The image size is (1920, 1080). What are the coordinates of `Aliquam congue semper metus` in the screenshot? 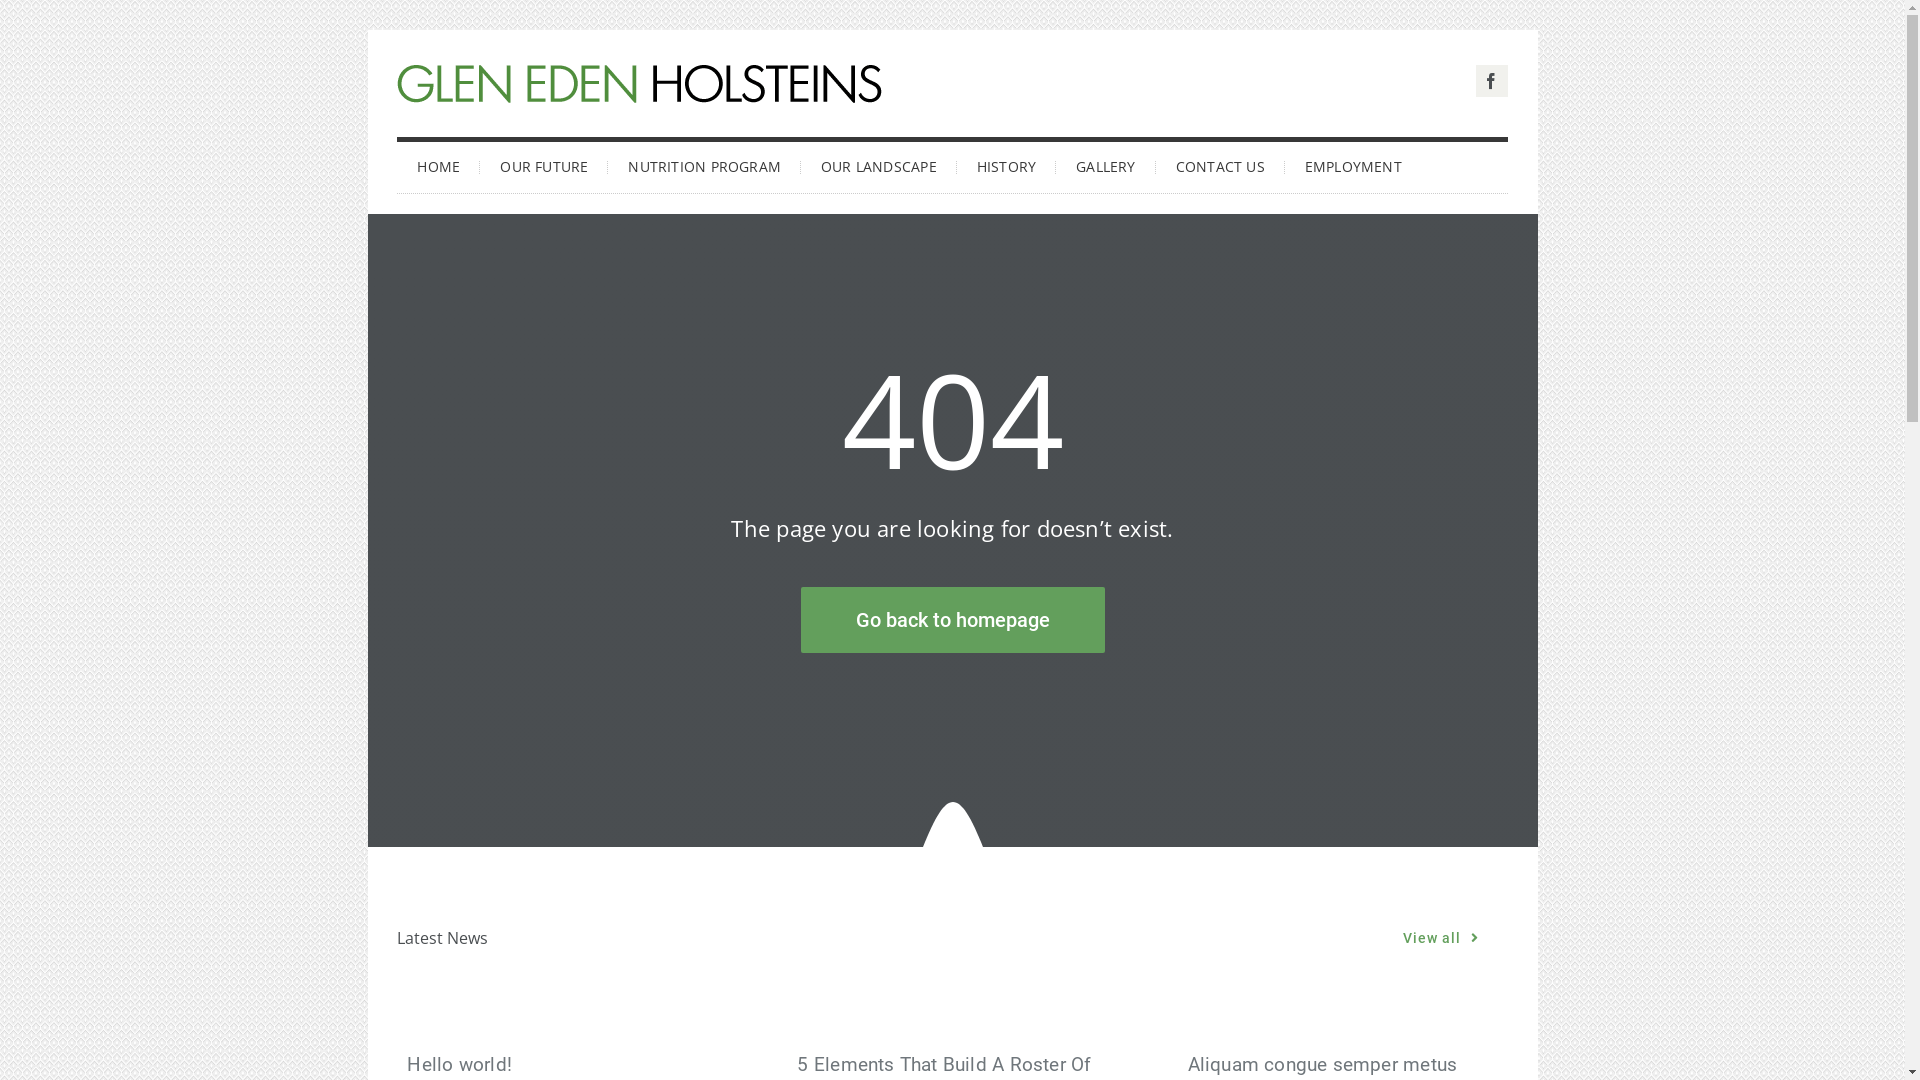 It's located at (1323, 1064).